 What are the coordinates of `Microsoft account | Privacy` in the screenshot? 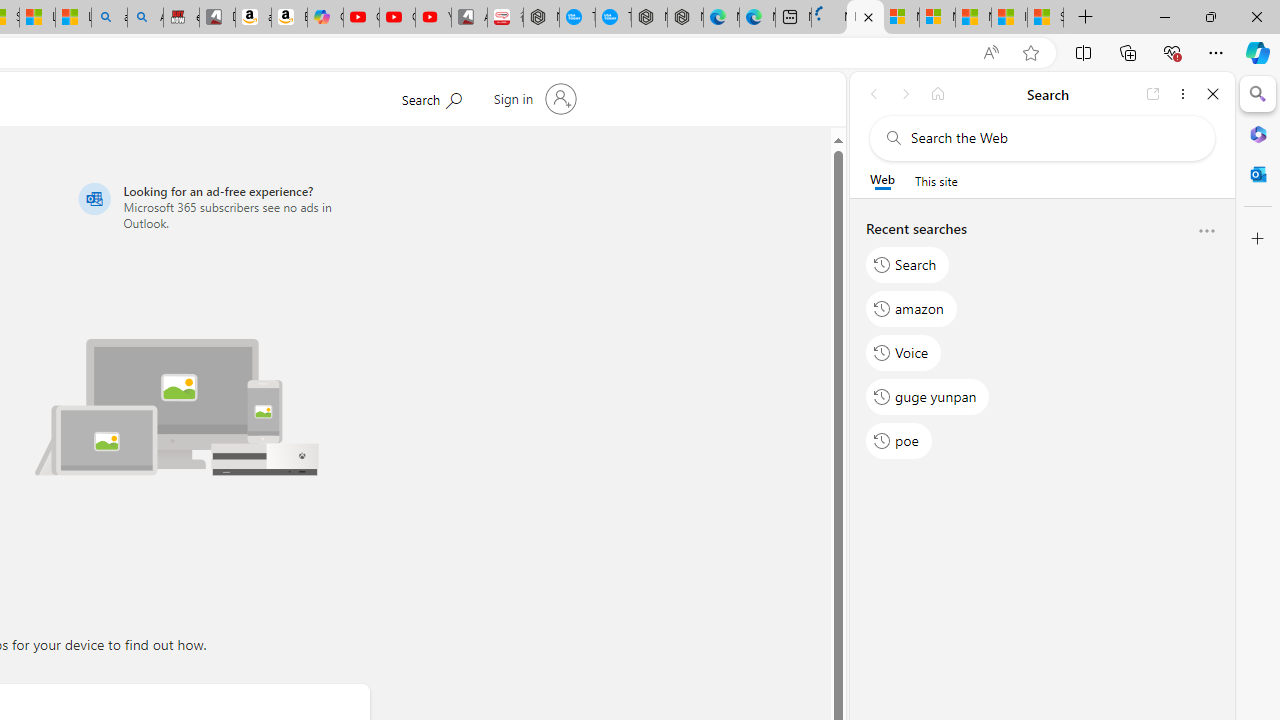 It's located at (937, 18).